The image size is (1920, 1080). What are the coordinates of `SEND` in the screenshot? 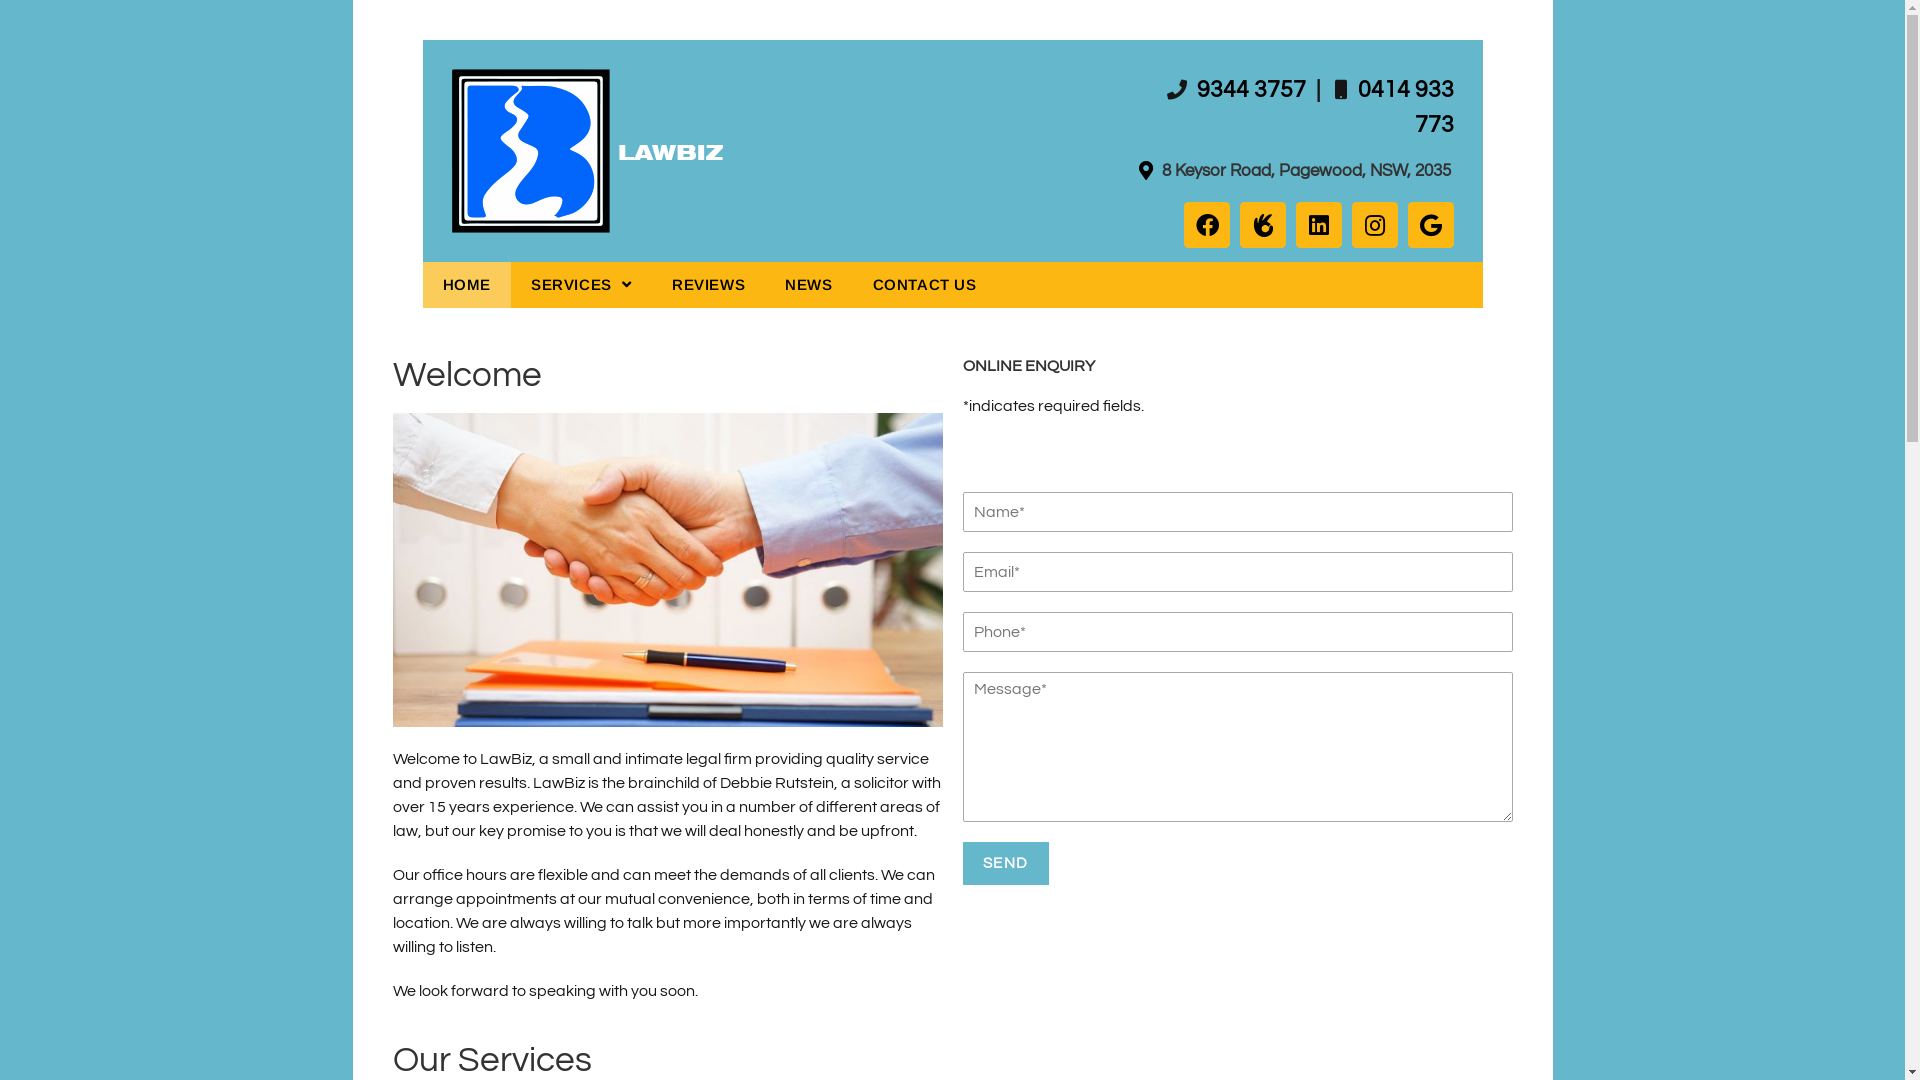 It's located at (1005, 864).